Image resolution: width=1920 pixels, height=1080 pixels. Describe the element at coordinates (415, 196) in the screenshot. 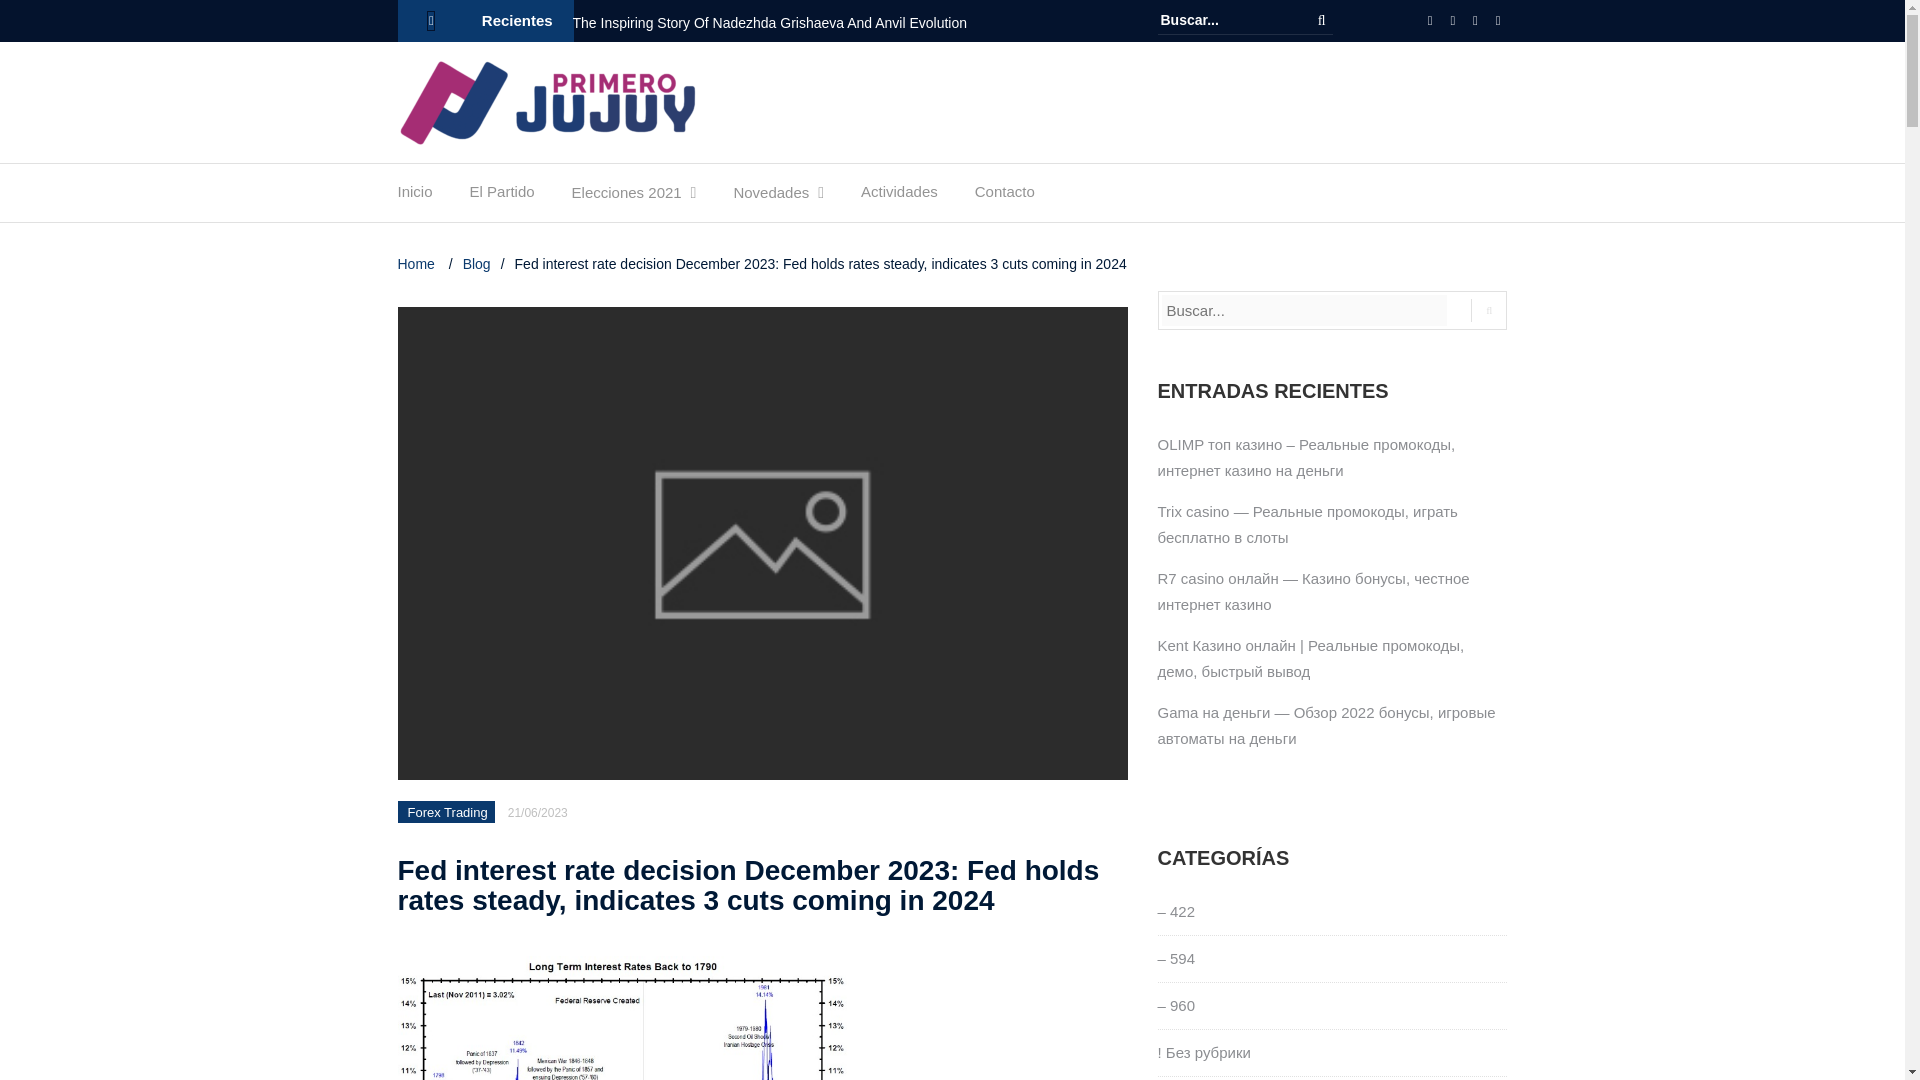

I see `Inicio` at that location.